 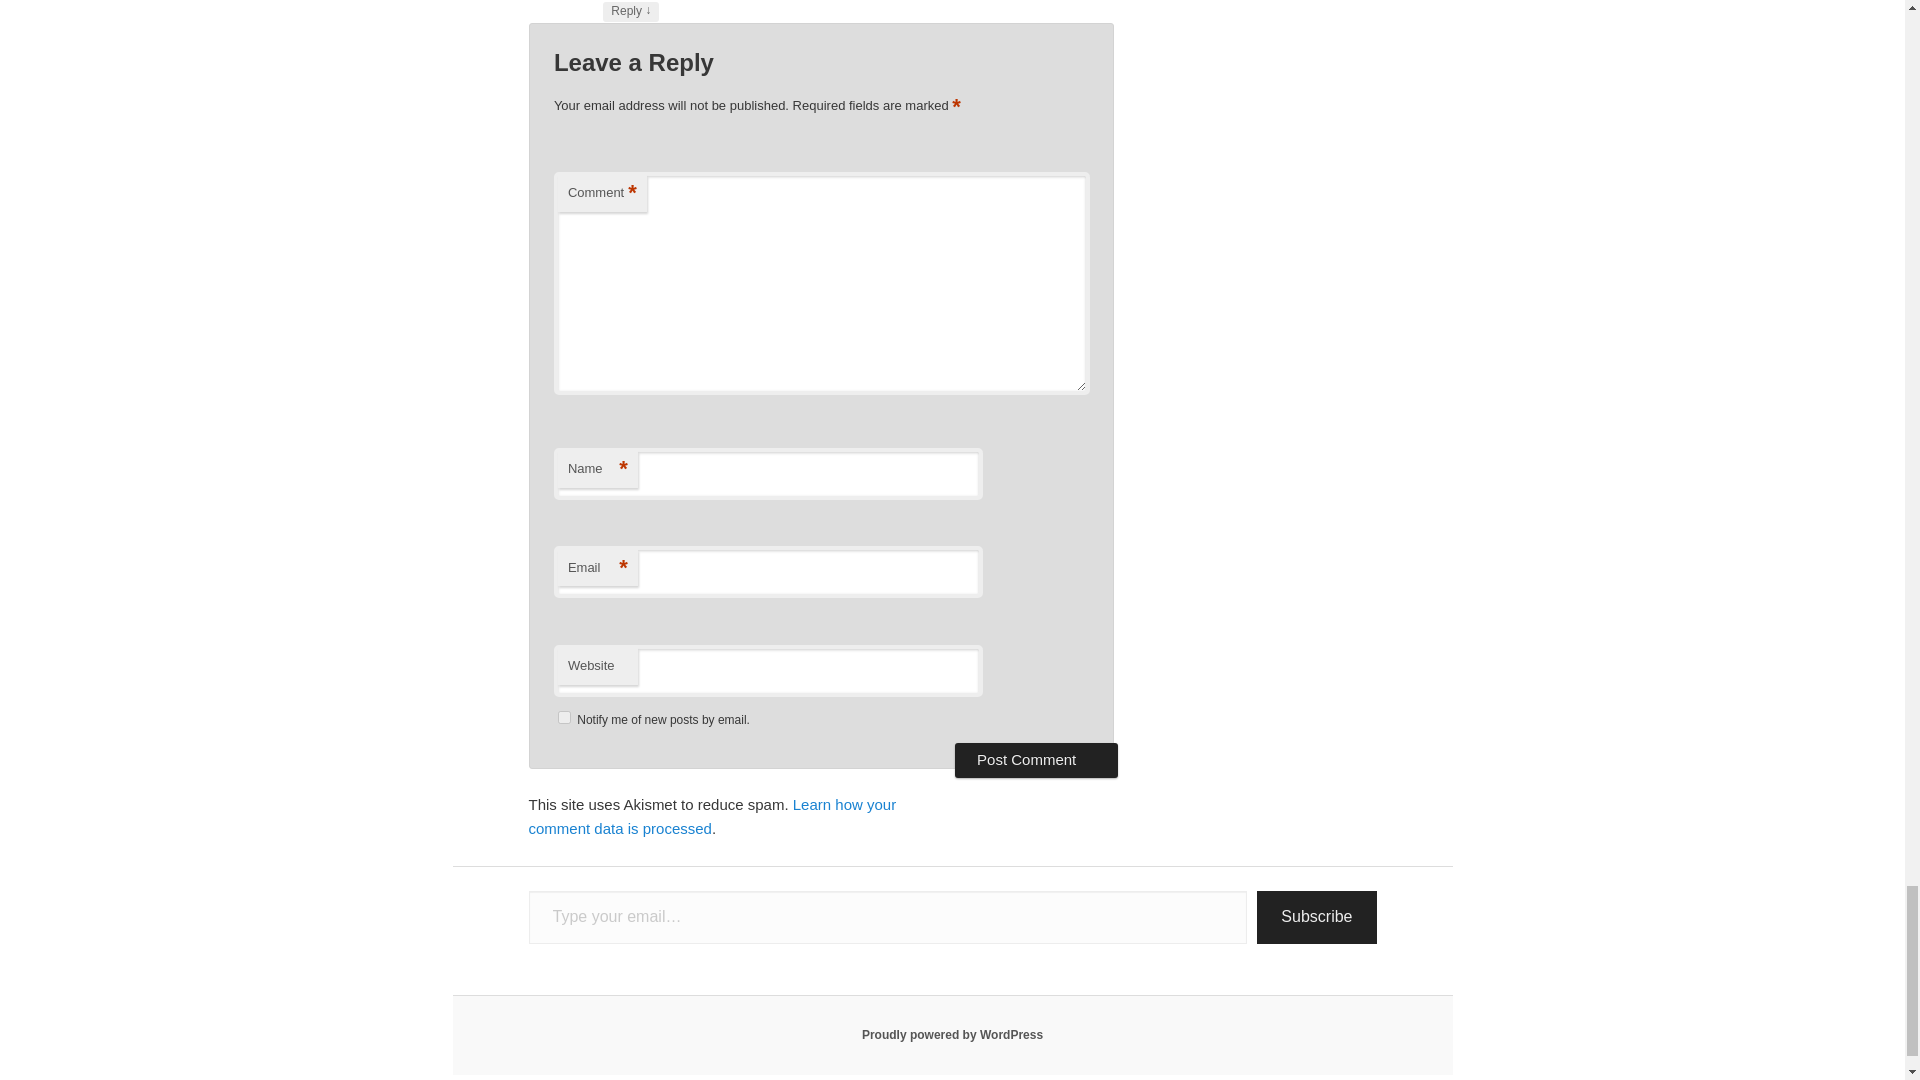 What do you see at coordinates (1036, 760) in the screenshot?
I see `Post Comment` at bounding box center [1036, 760].